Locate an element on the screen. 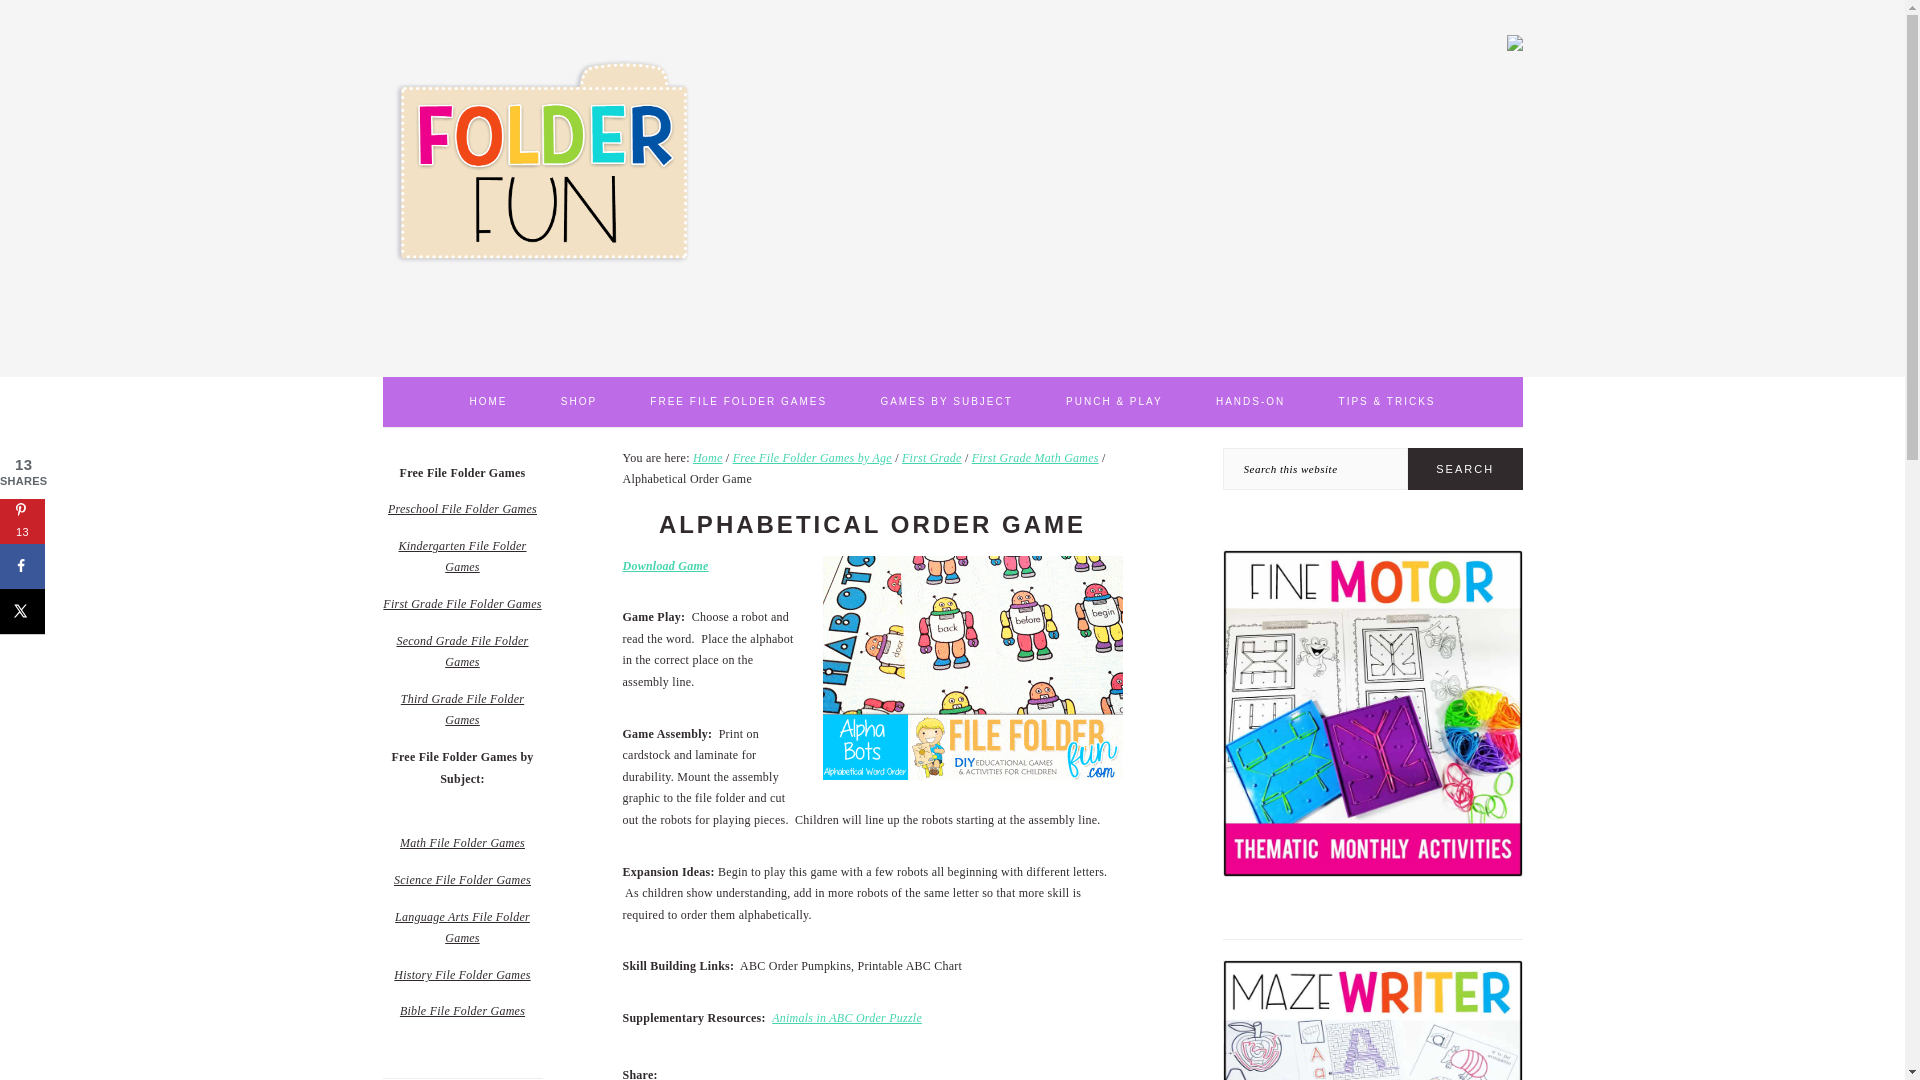 The height and width of the screenshot is (1080, 1920). Free File Folder Games by Age is located at coordinates (812, 458).